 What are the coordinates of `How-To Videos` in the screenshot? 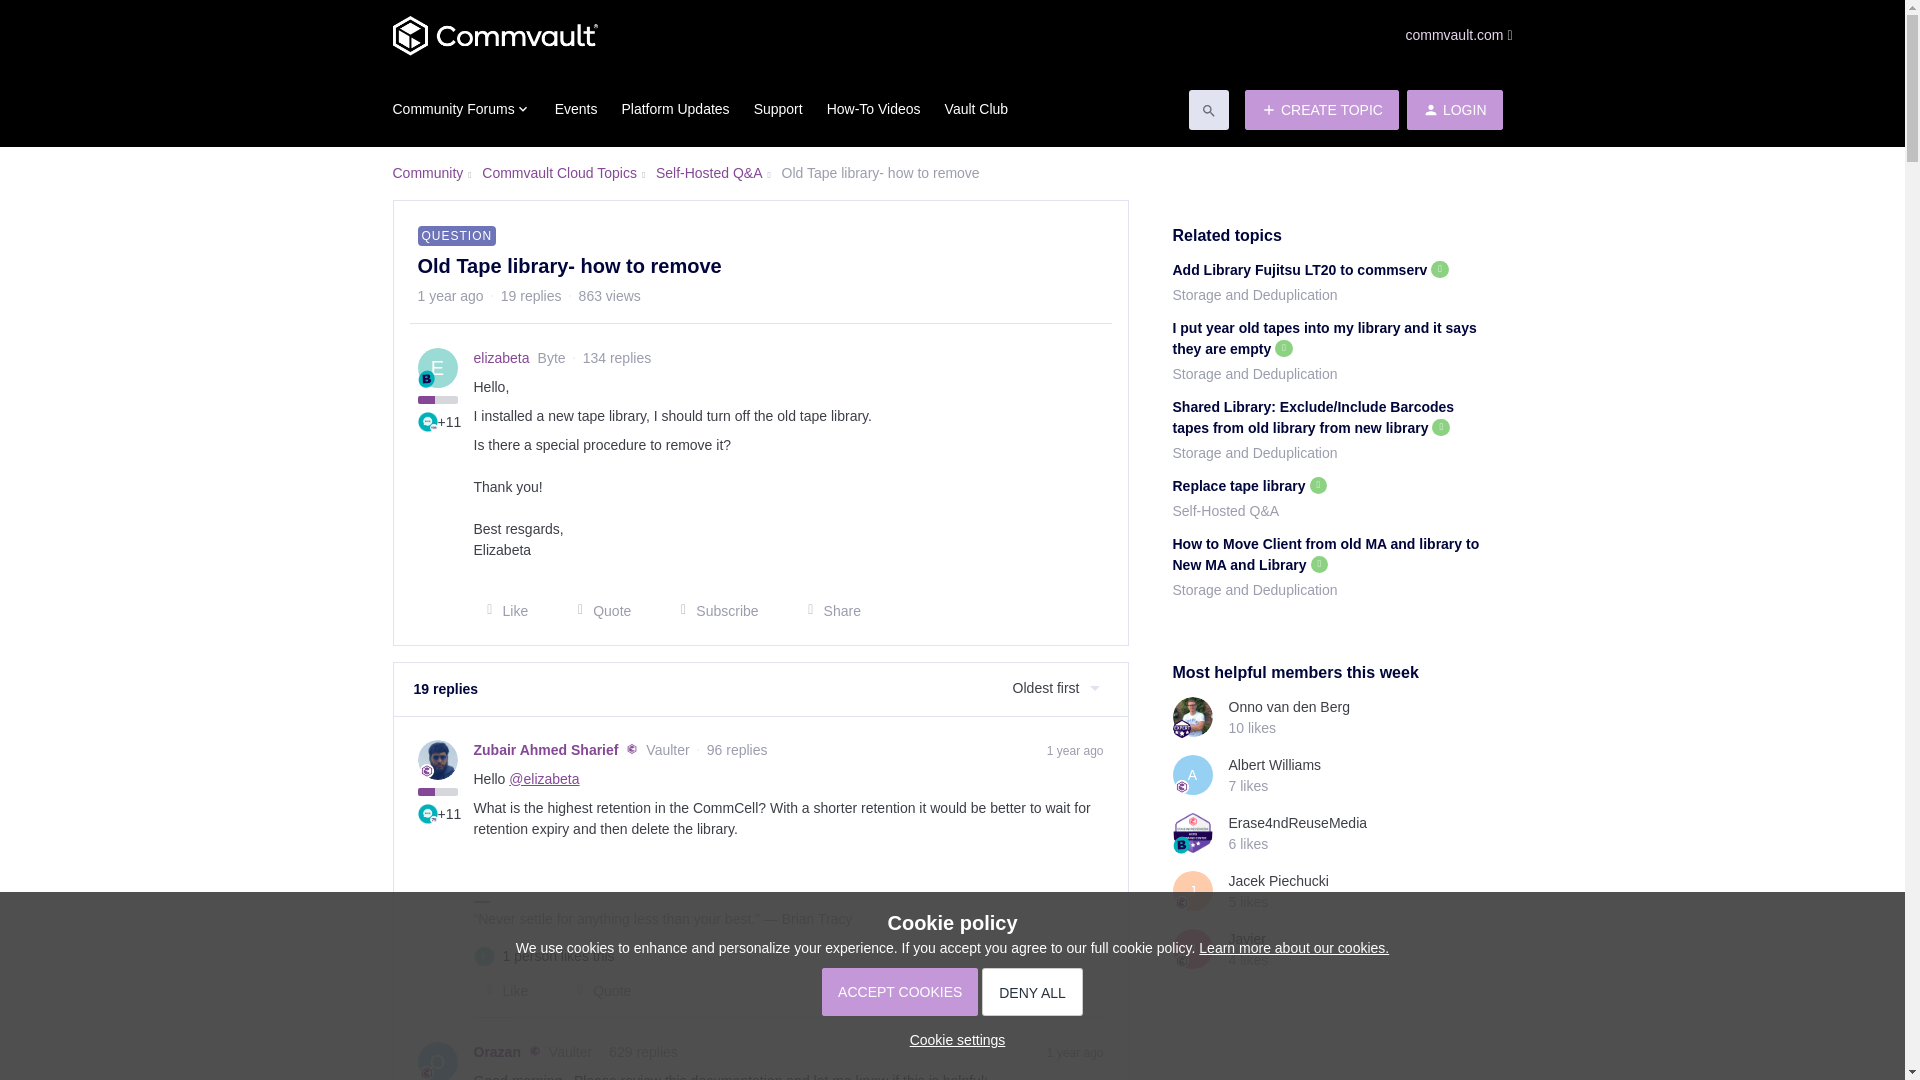 It's located at (874, 109).